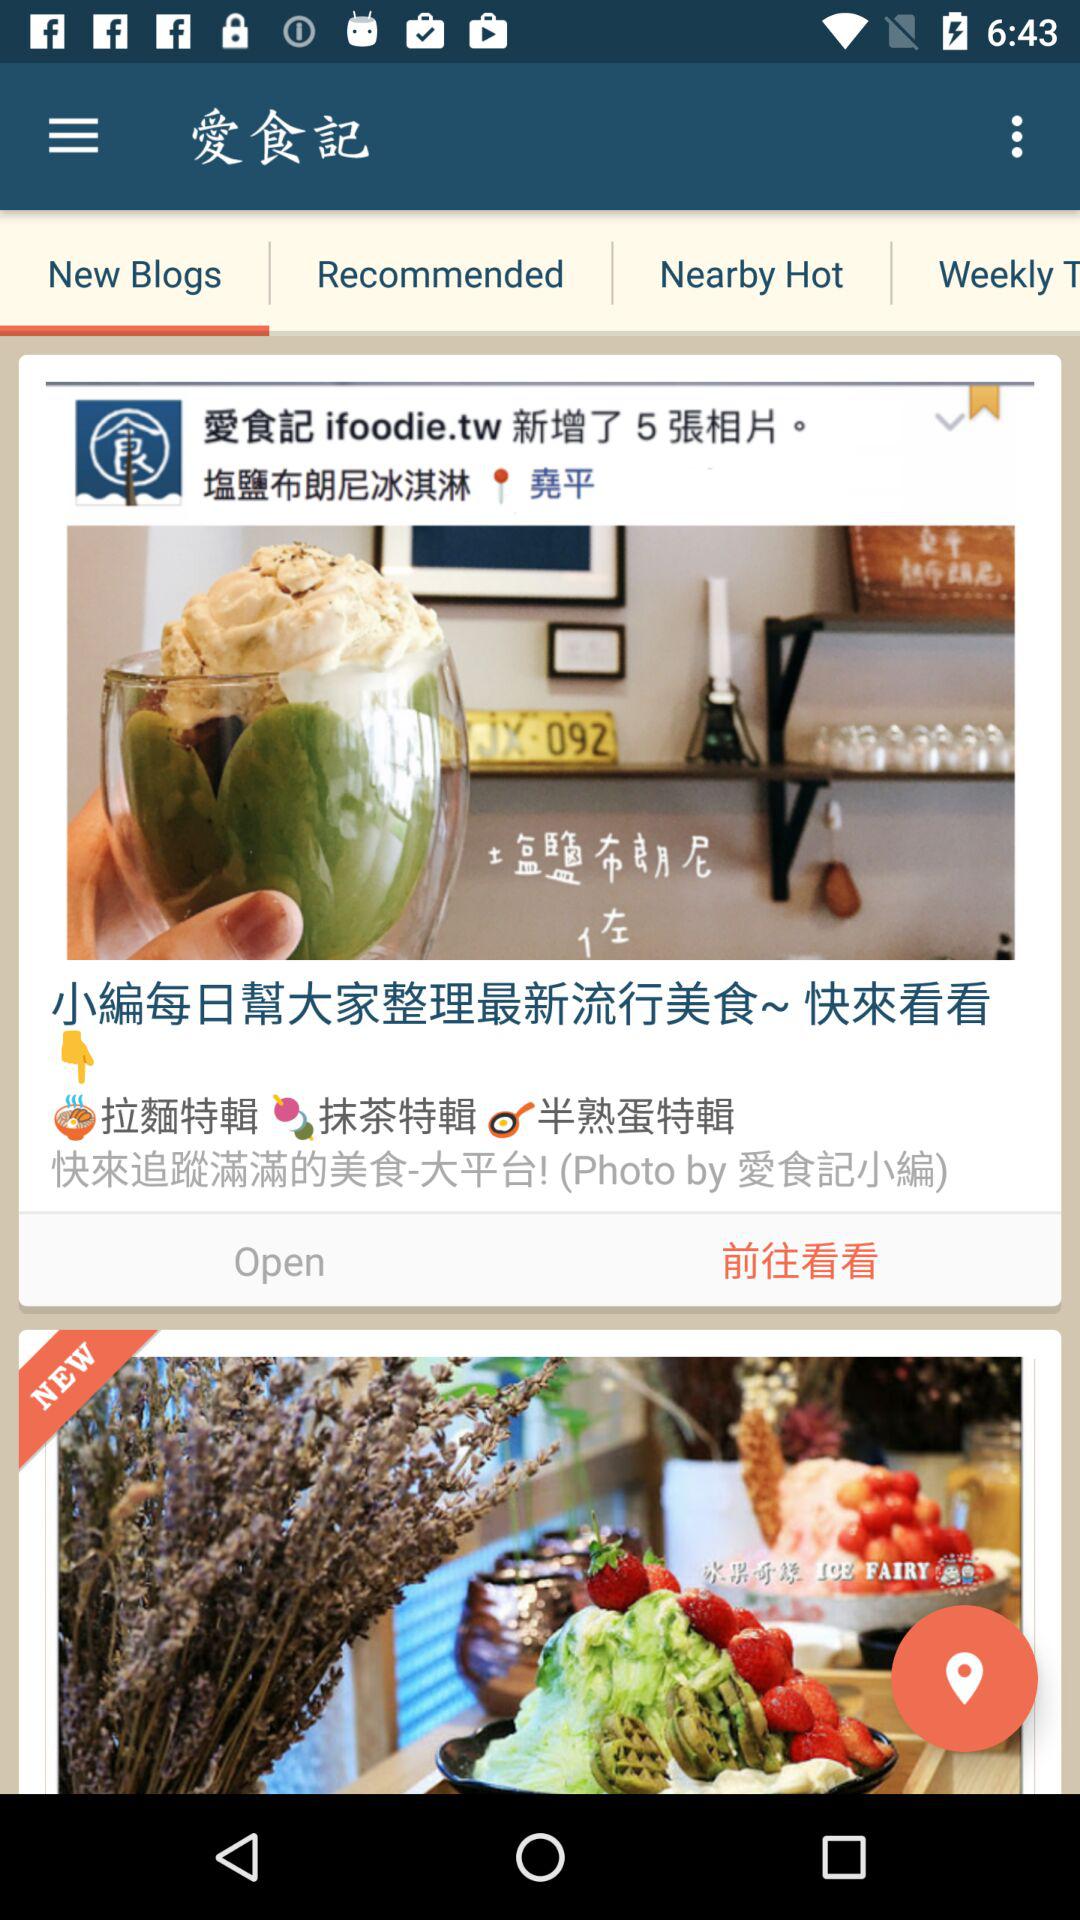  Describe the element at coordinates (750, 272) in the screenshot. I see `tap icon next to weekly tops icon` at that location.